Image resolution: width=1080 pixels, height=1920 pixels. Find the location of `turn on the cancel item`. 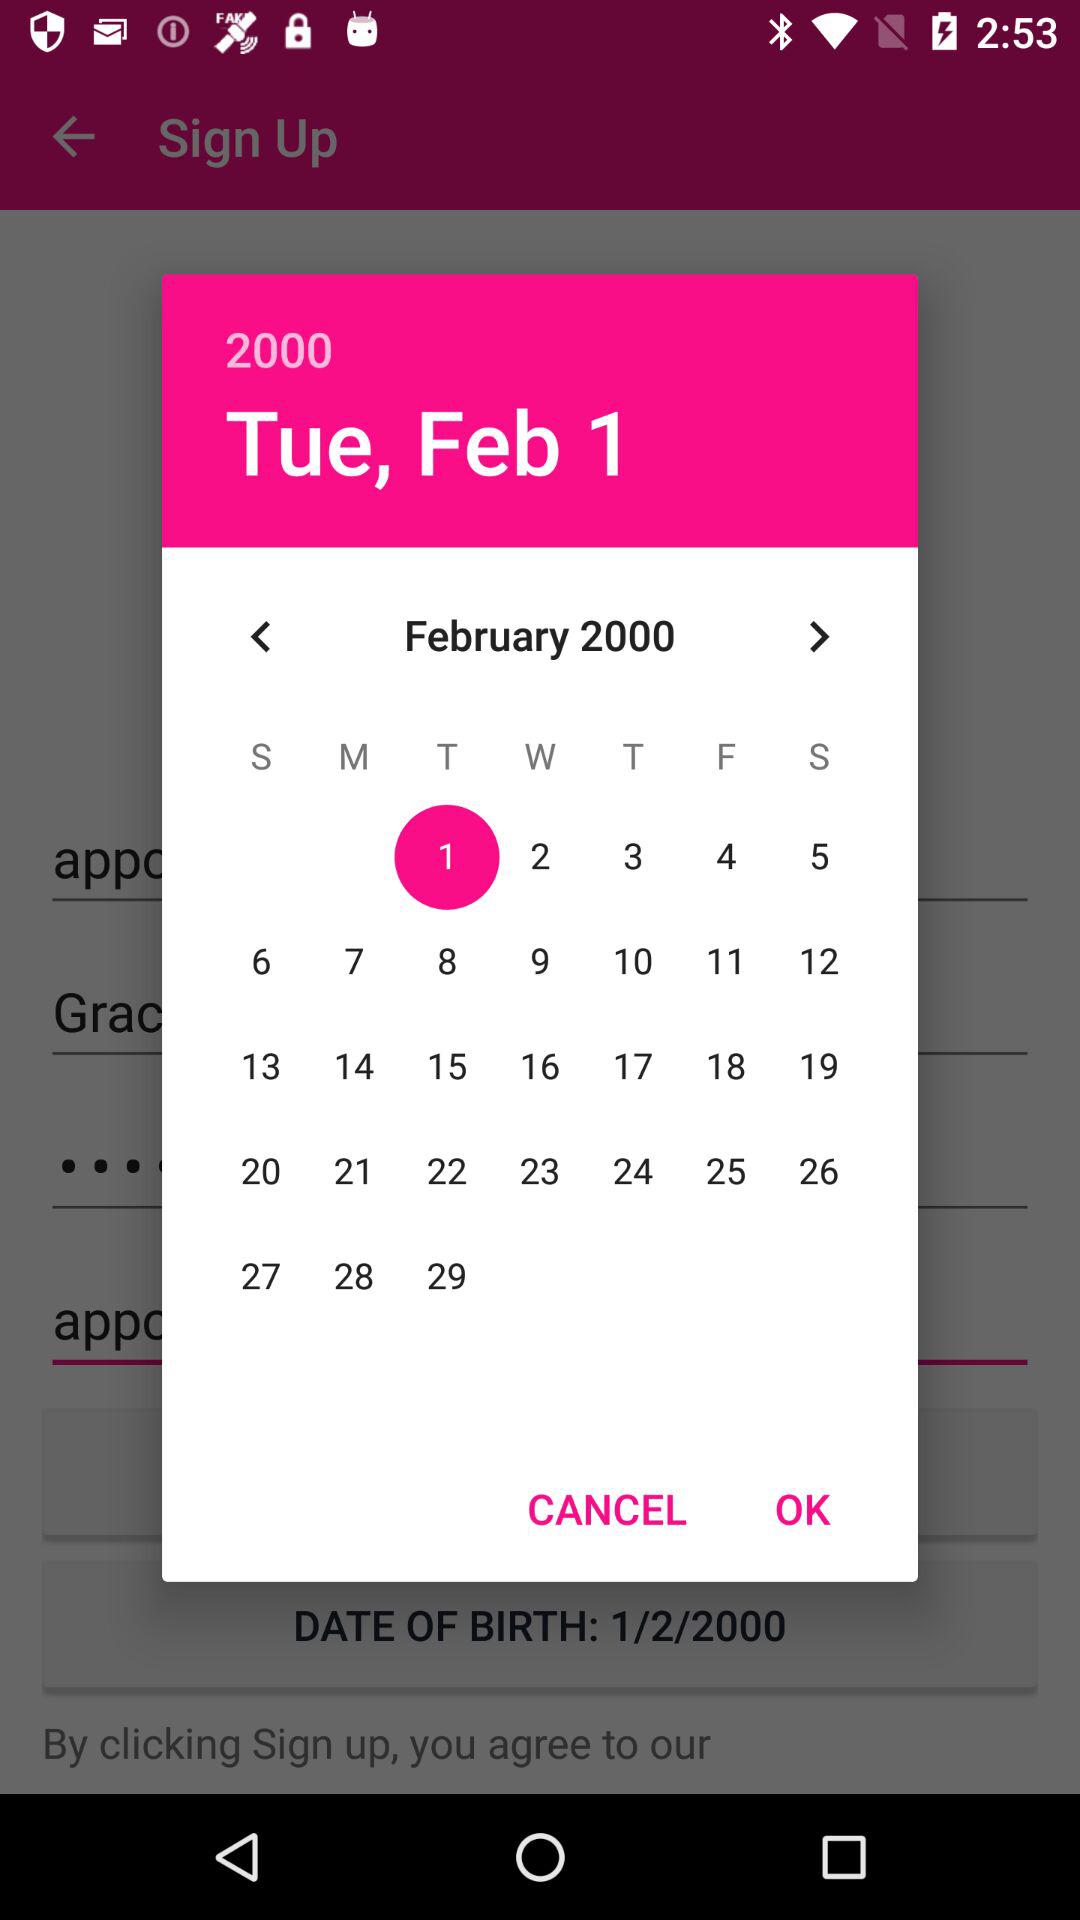

turn on the cancel item is located at coordinates (606, 1508).